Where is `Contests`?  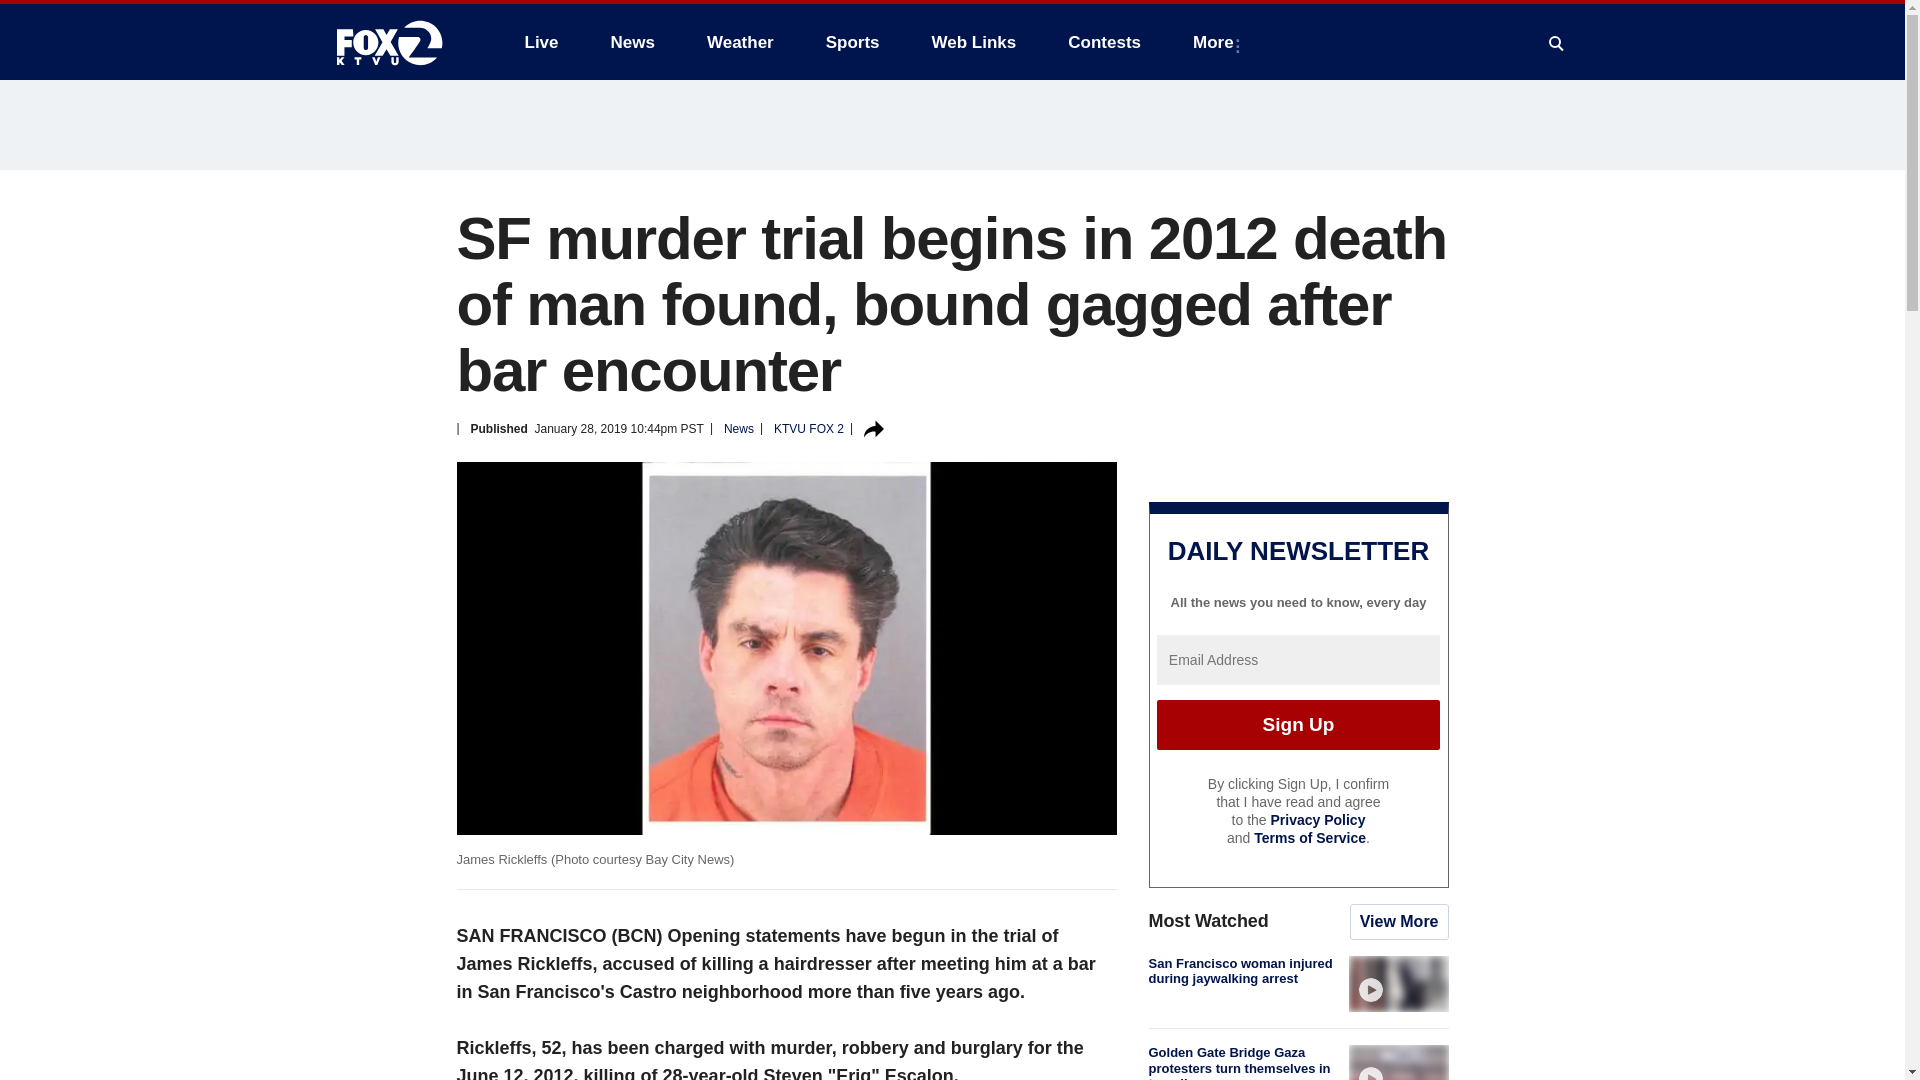 Contests is located at coordinates (1104, 42).